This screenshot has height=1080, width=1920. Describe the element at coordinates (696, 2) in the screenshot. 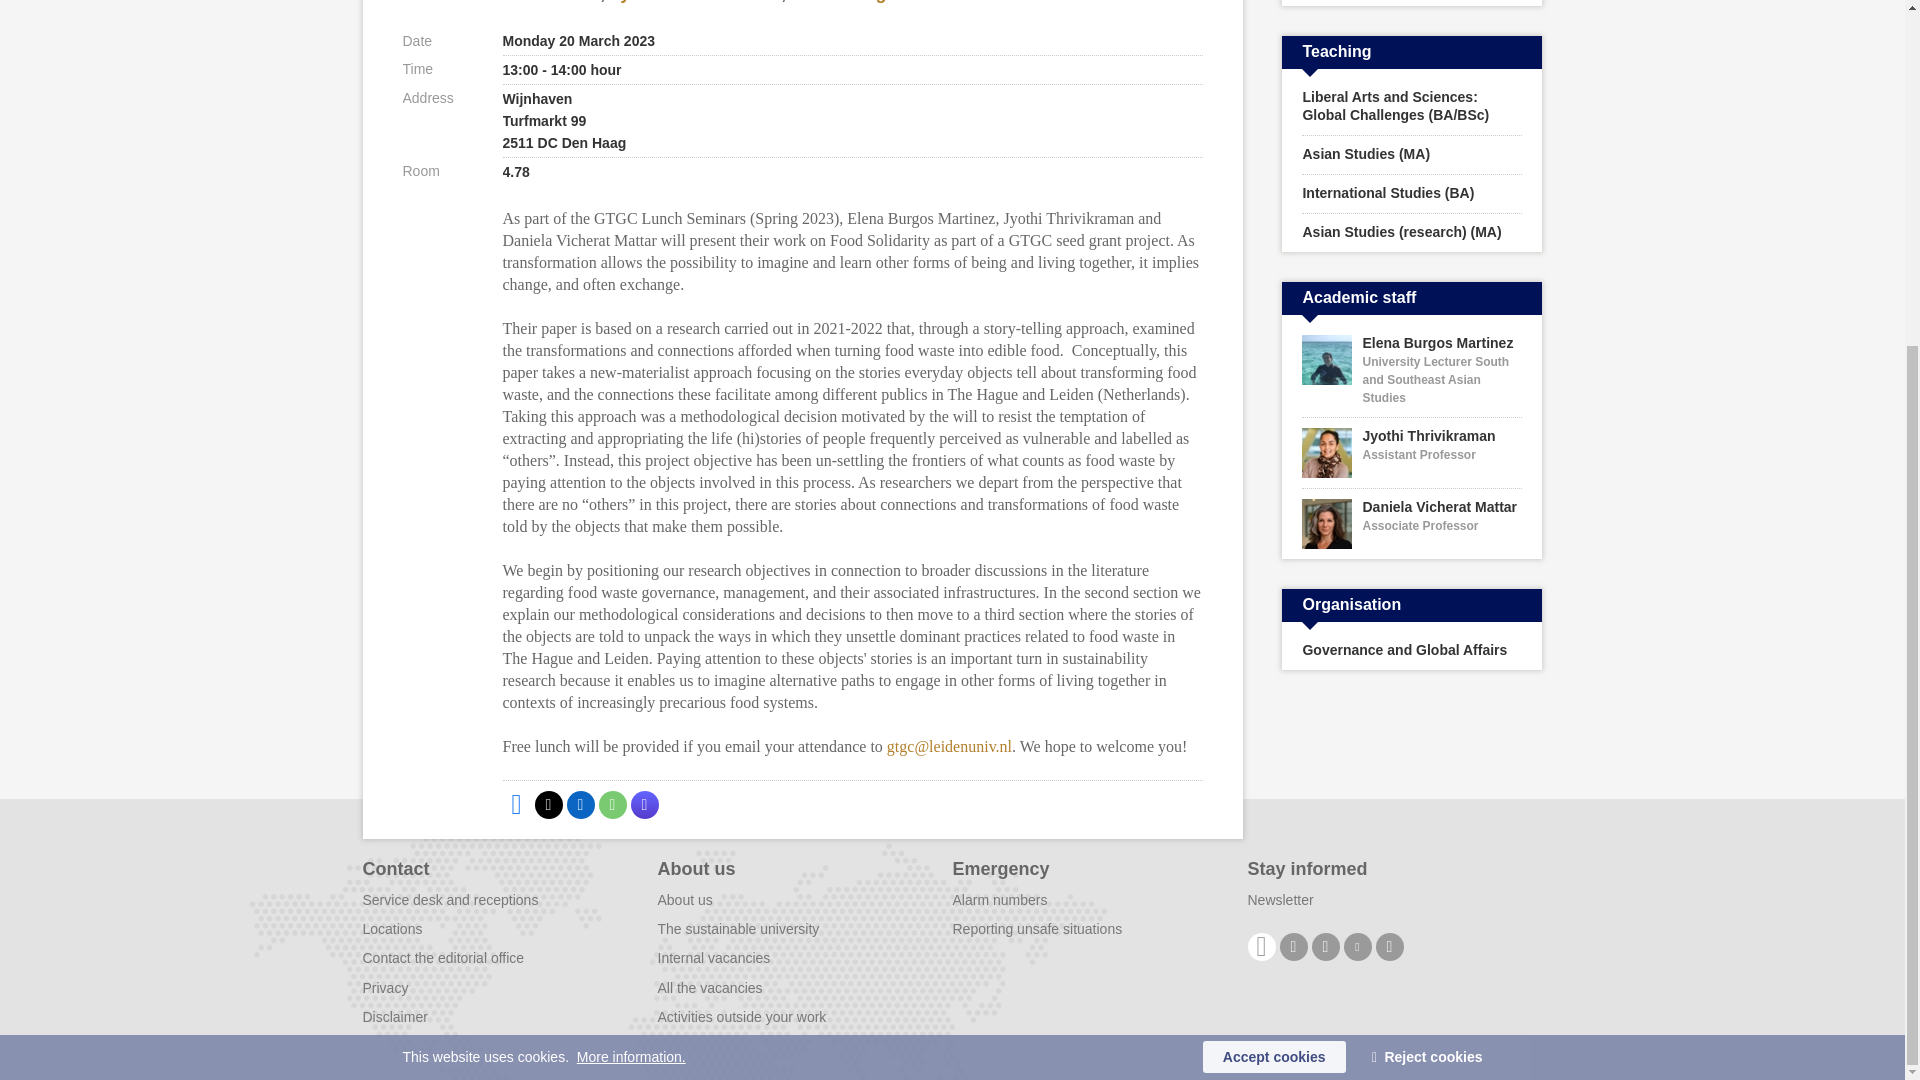

I see `Jyothi Thrivikraman` at that location.